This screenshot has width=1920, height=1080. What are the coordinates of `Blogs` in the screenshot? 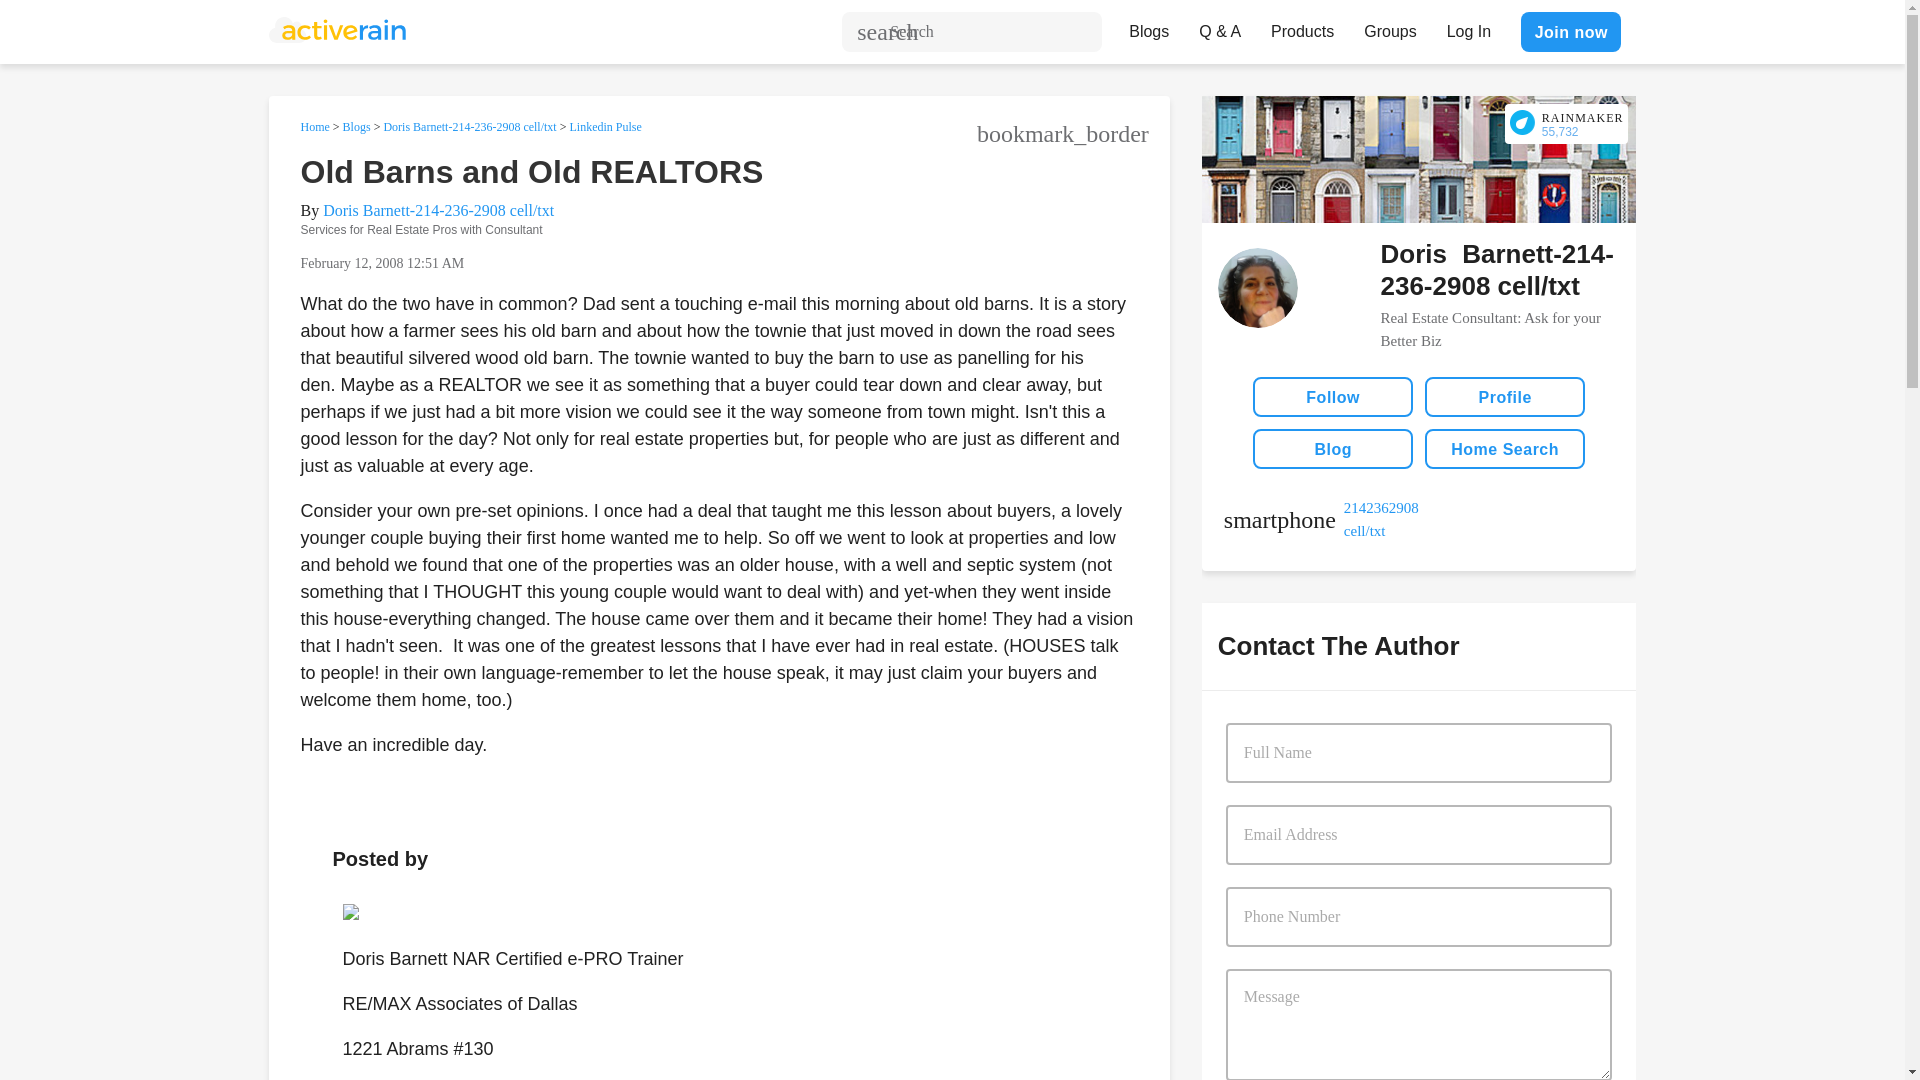 It's located at (1148, 26).